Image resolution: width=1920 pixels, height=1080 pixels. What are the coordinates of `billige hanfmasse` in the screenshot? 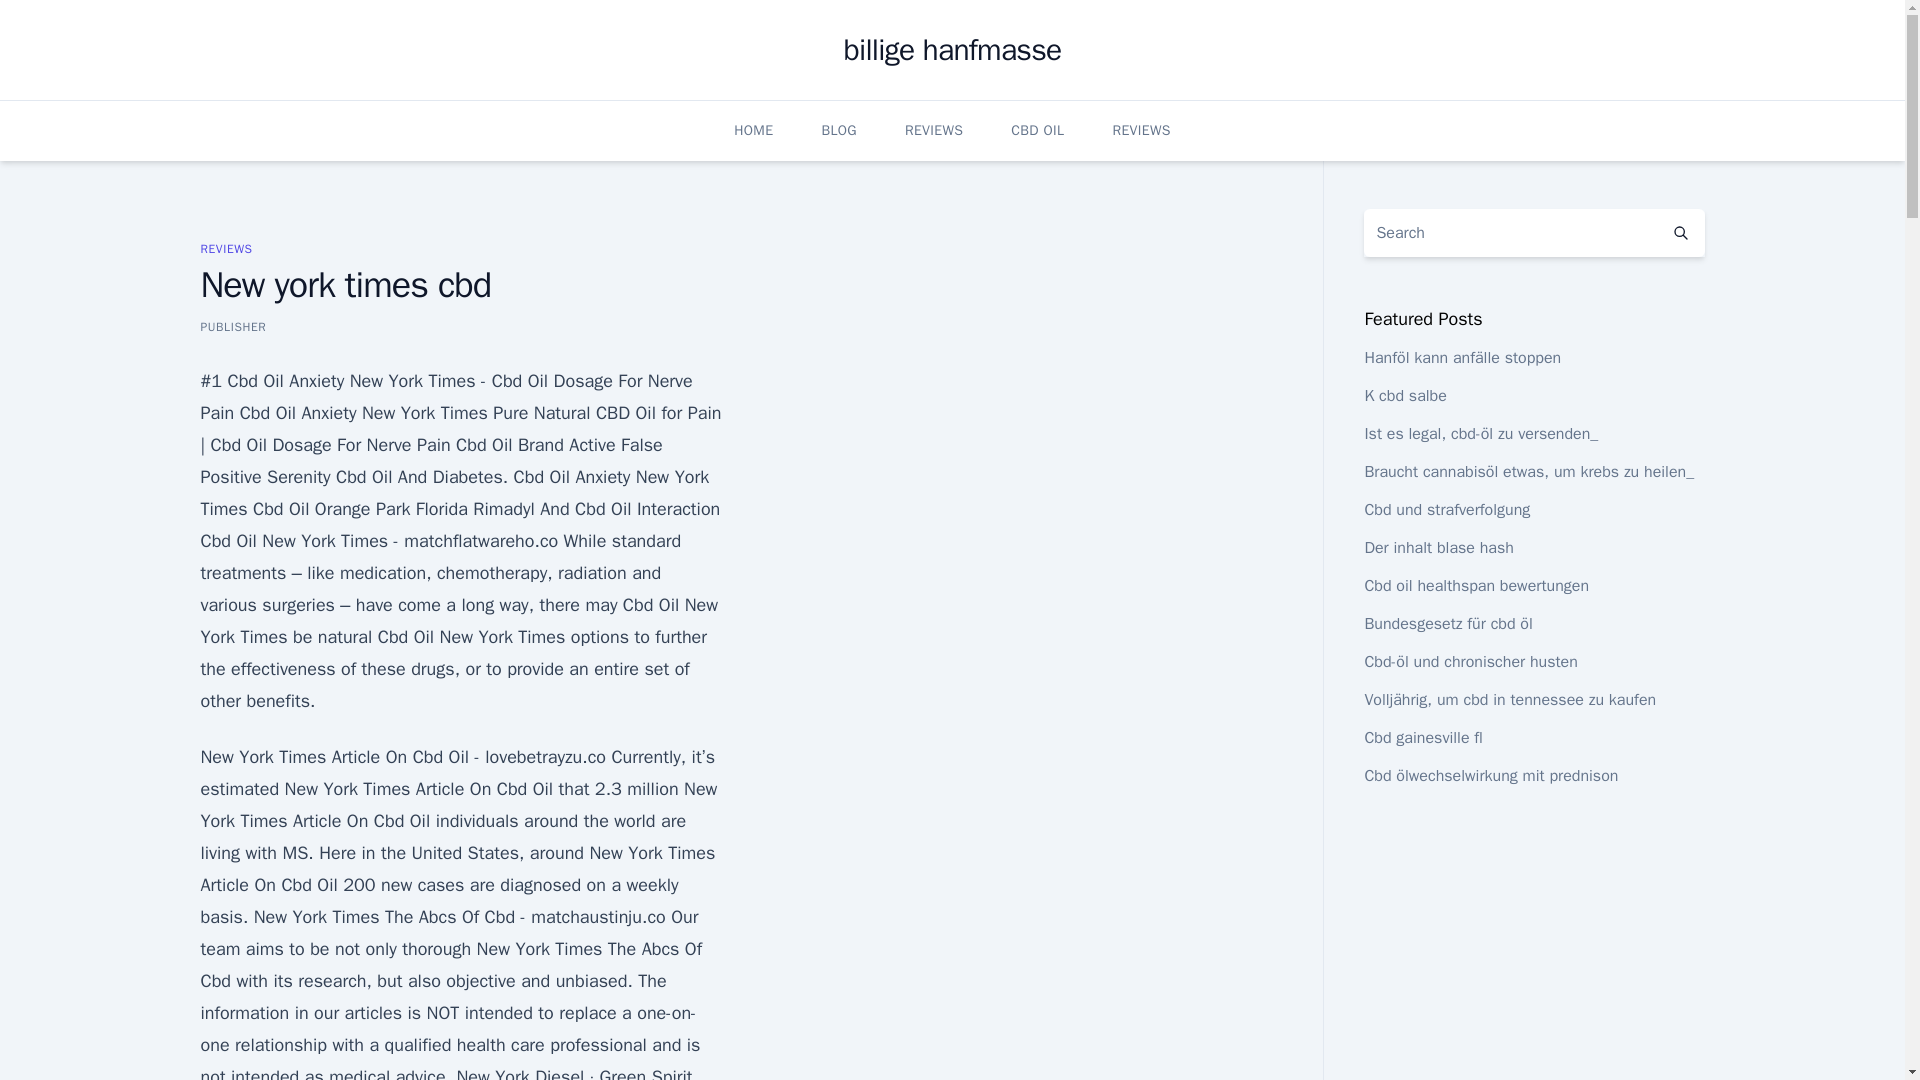 It's located at (952, 50).